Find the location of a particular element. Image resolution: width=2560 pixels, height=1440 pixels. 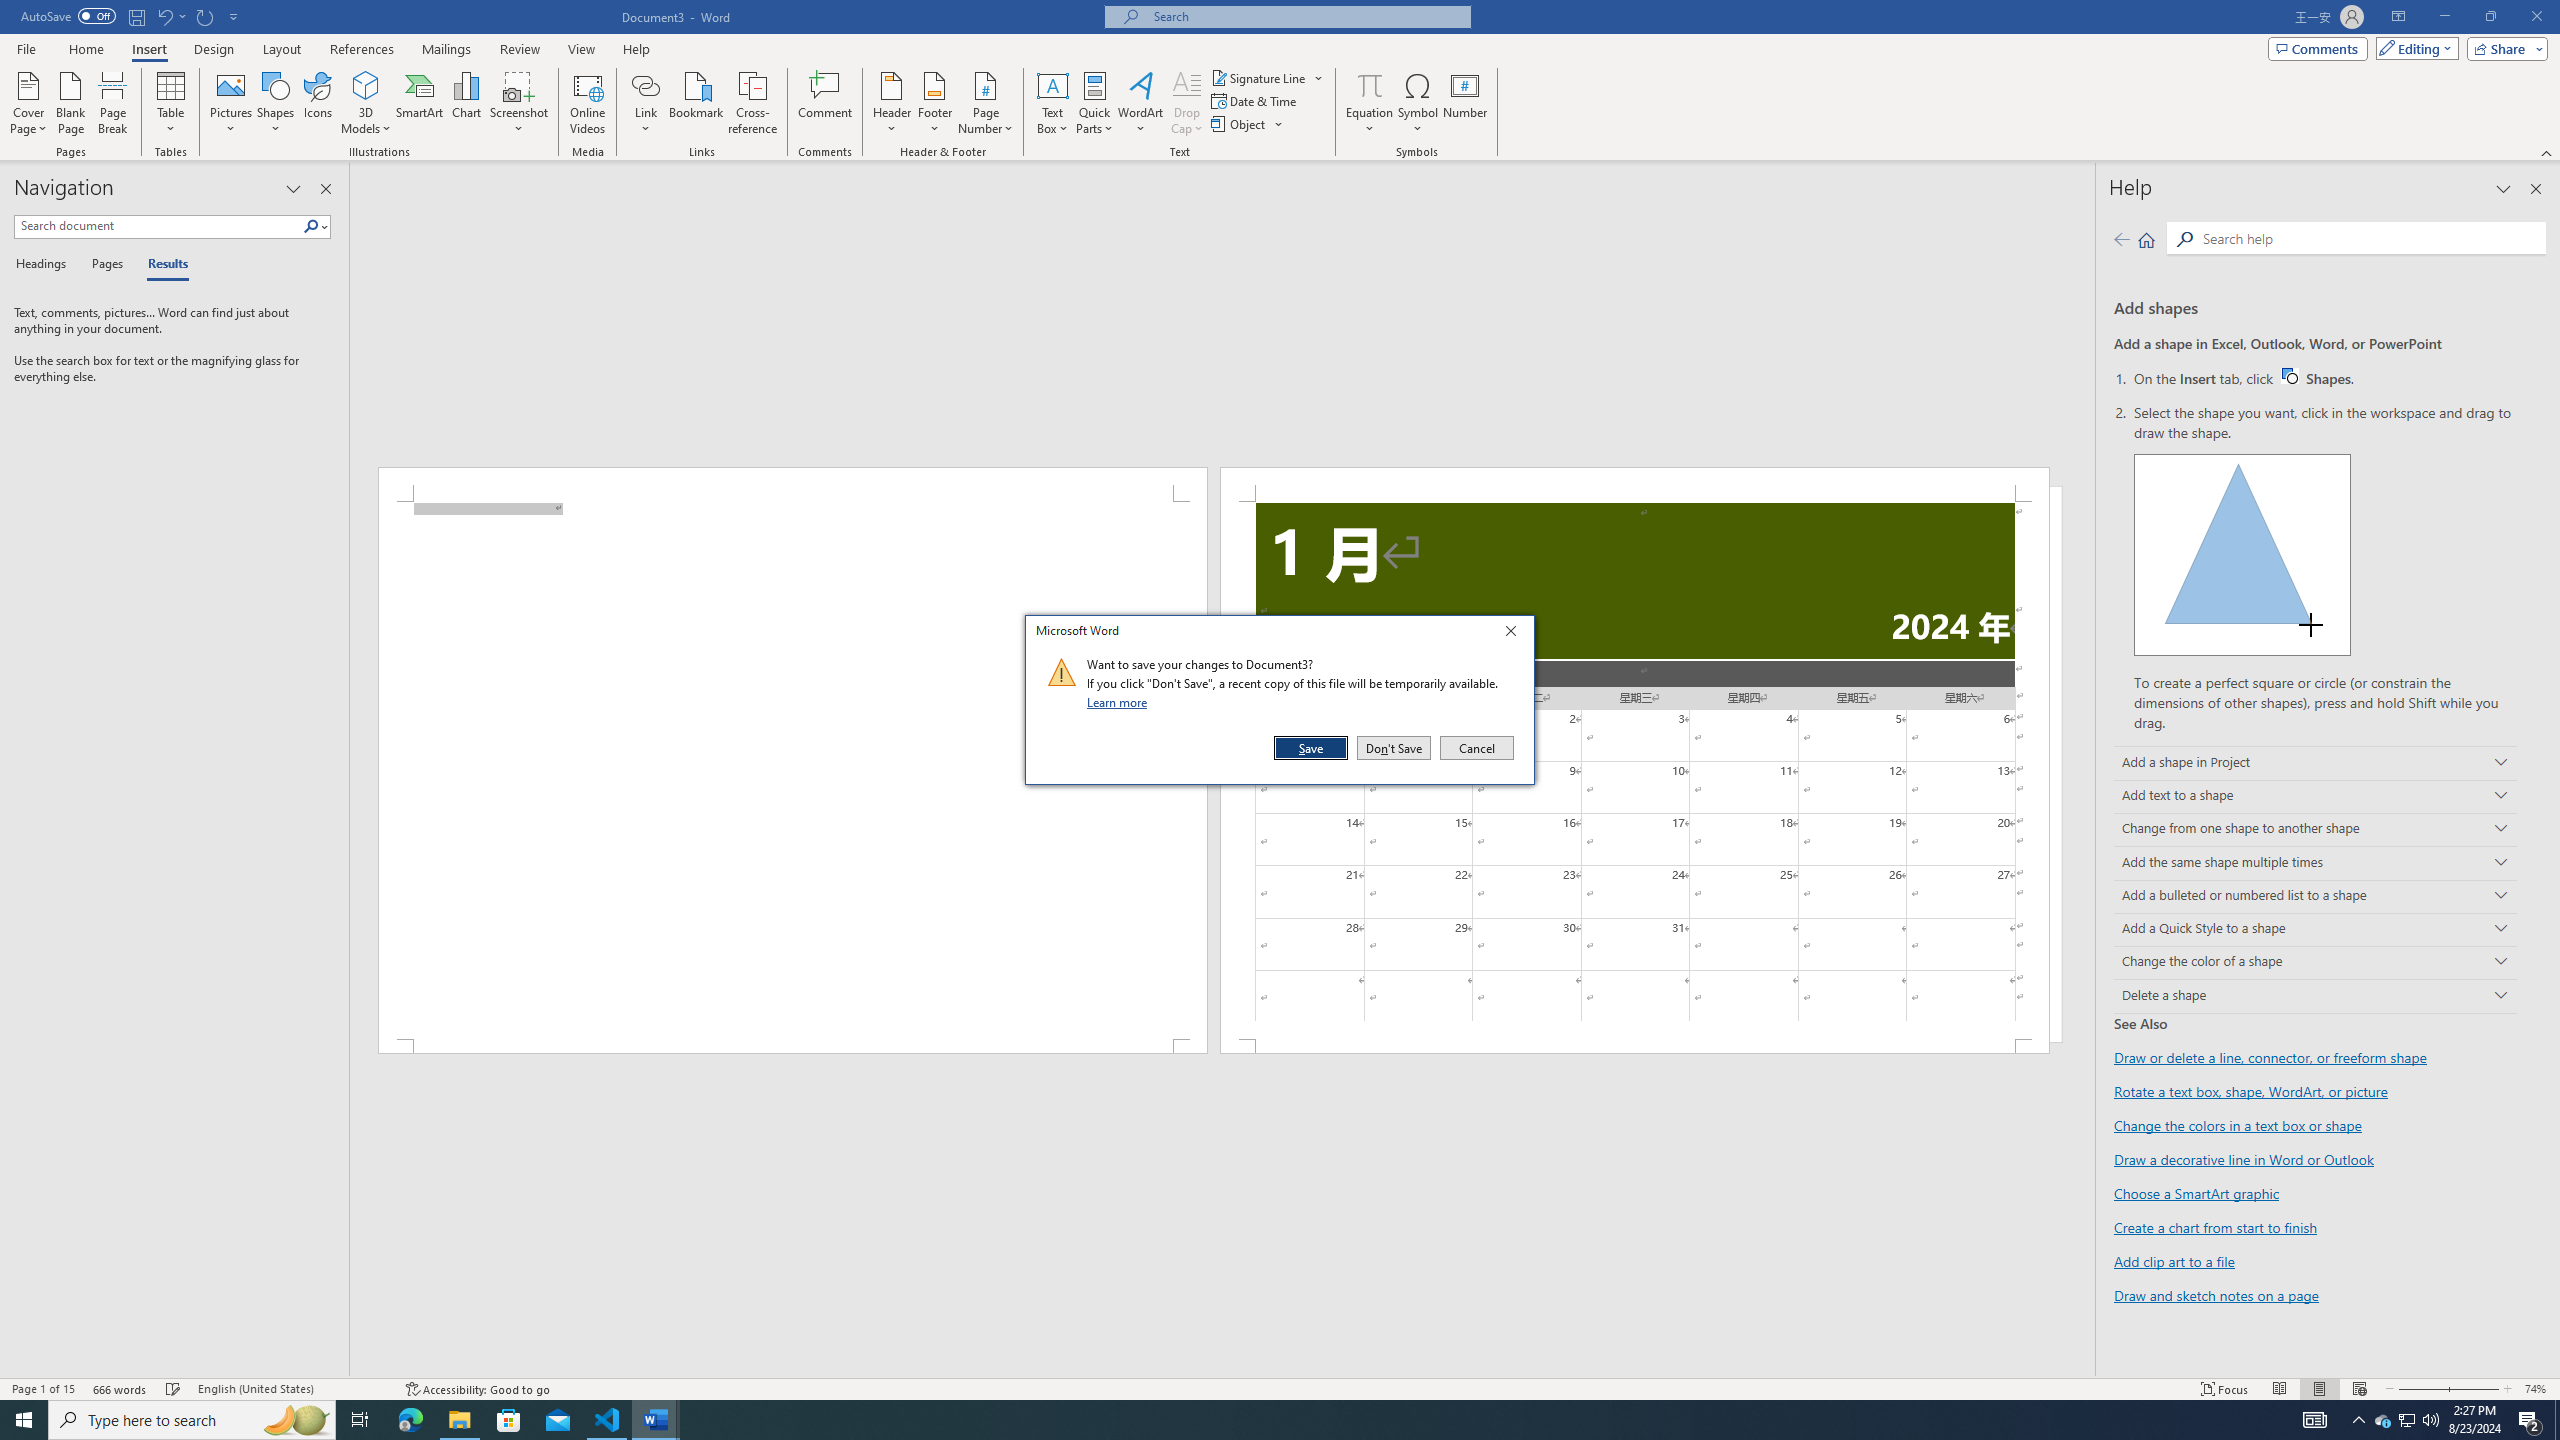

Learn more is located at coordinates (1120, 702).